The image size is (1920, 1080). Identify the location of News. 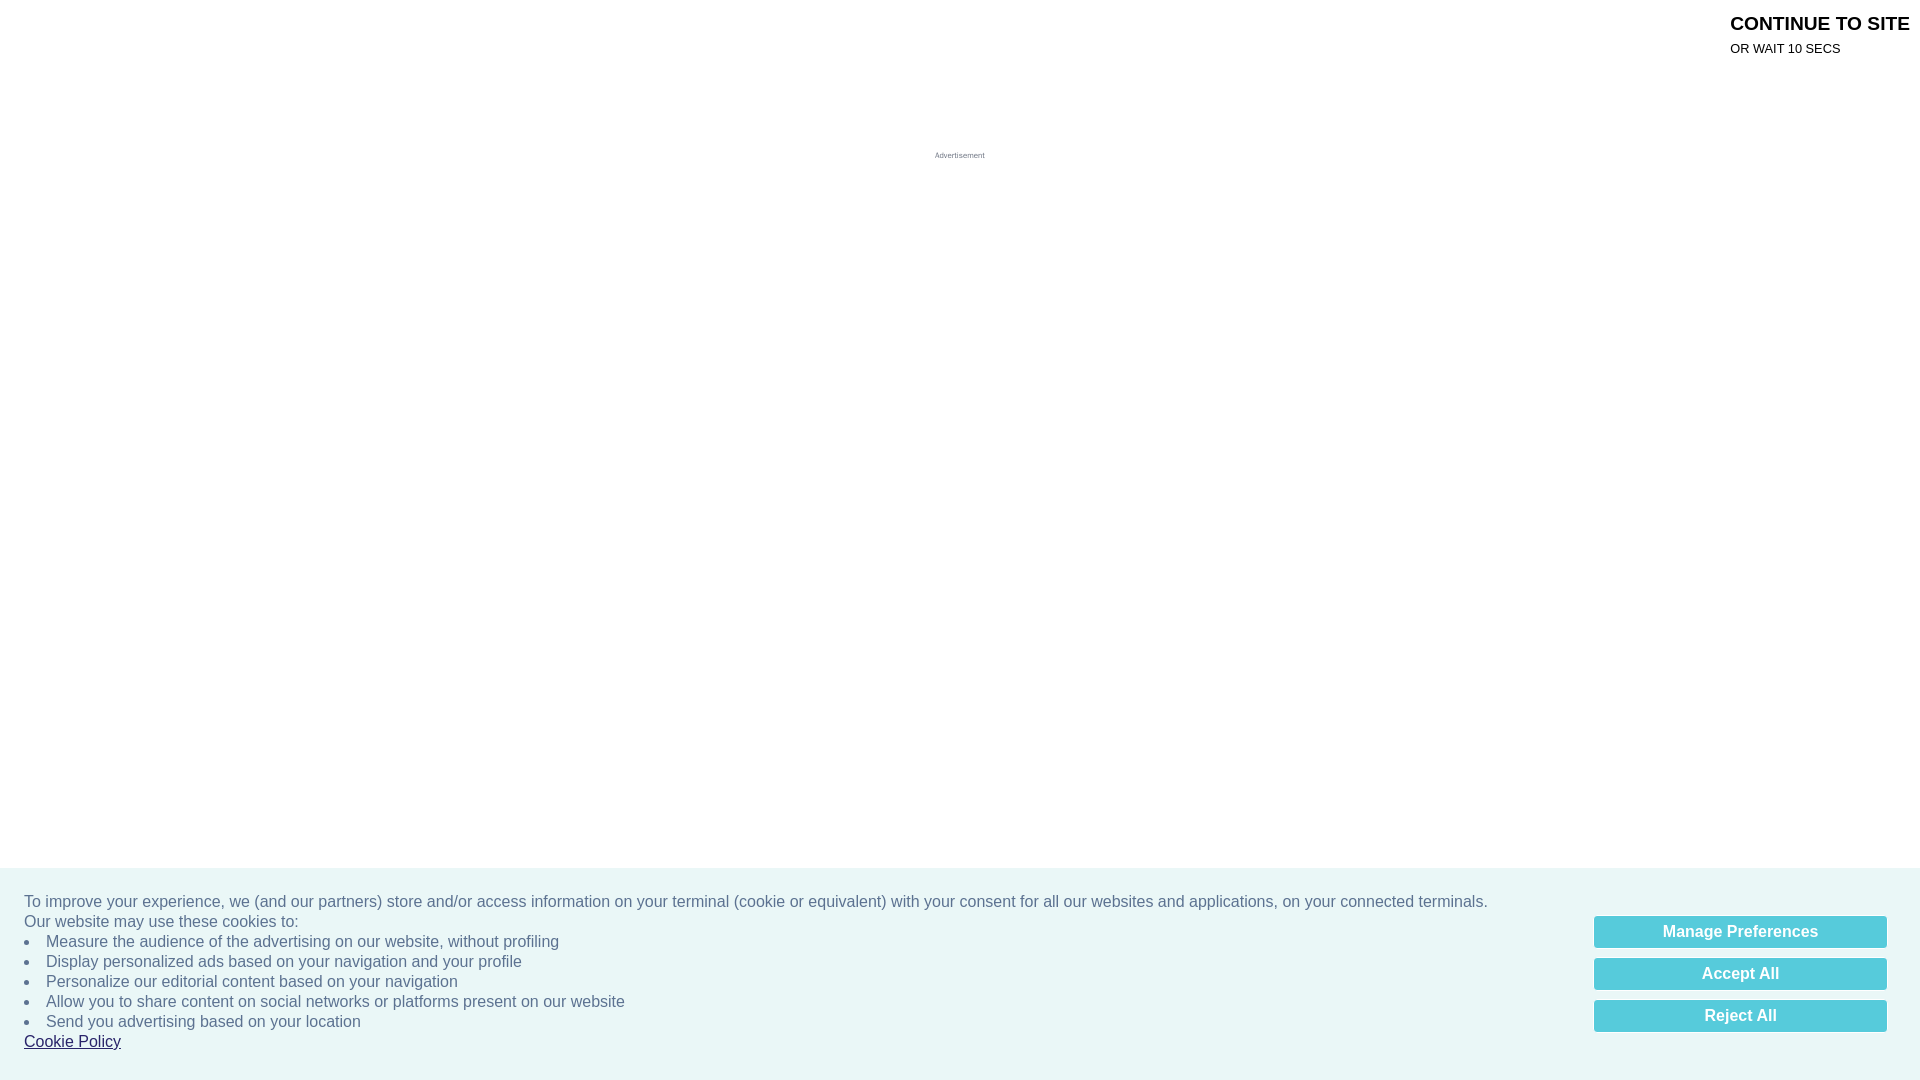
(700, 32).